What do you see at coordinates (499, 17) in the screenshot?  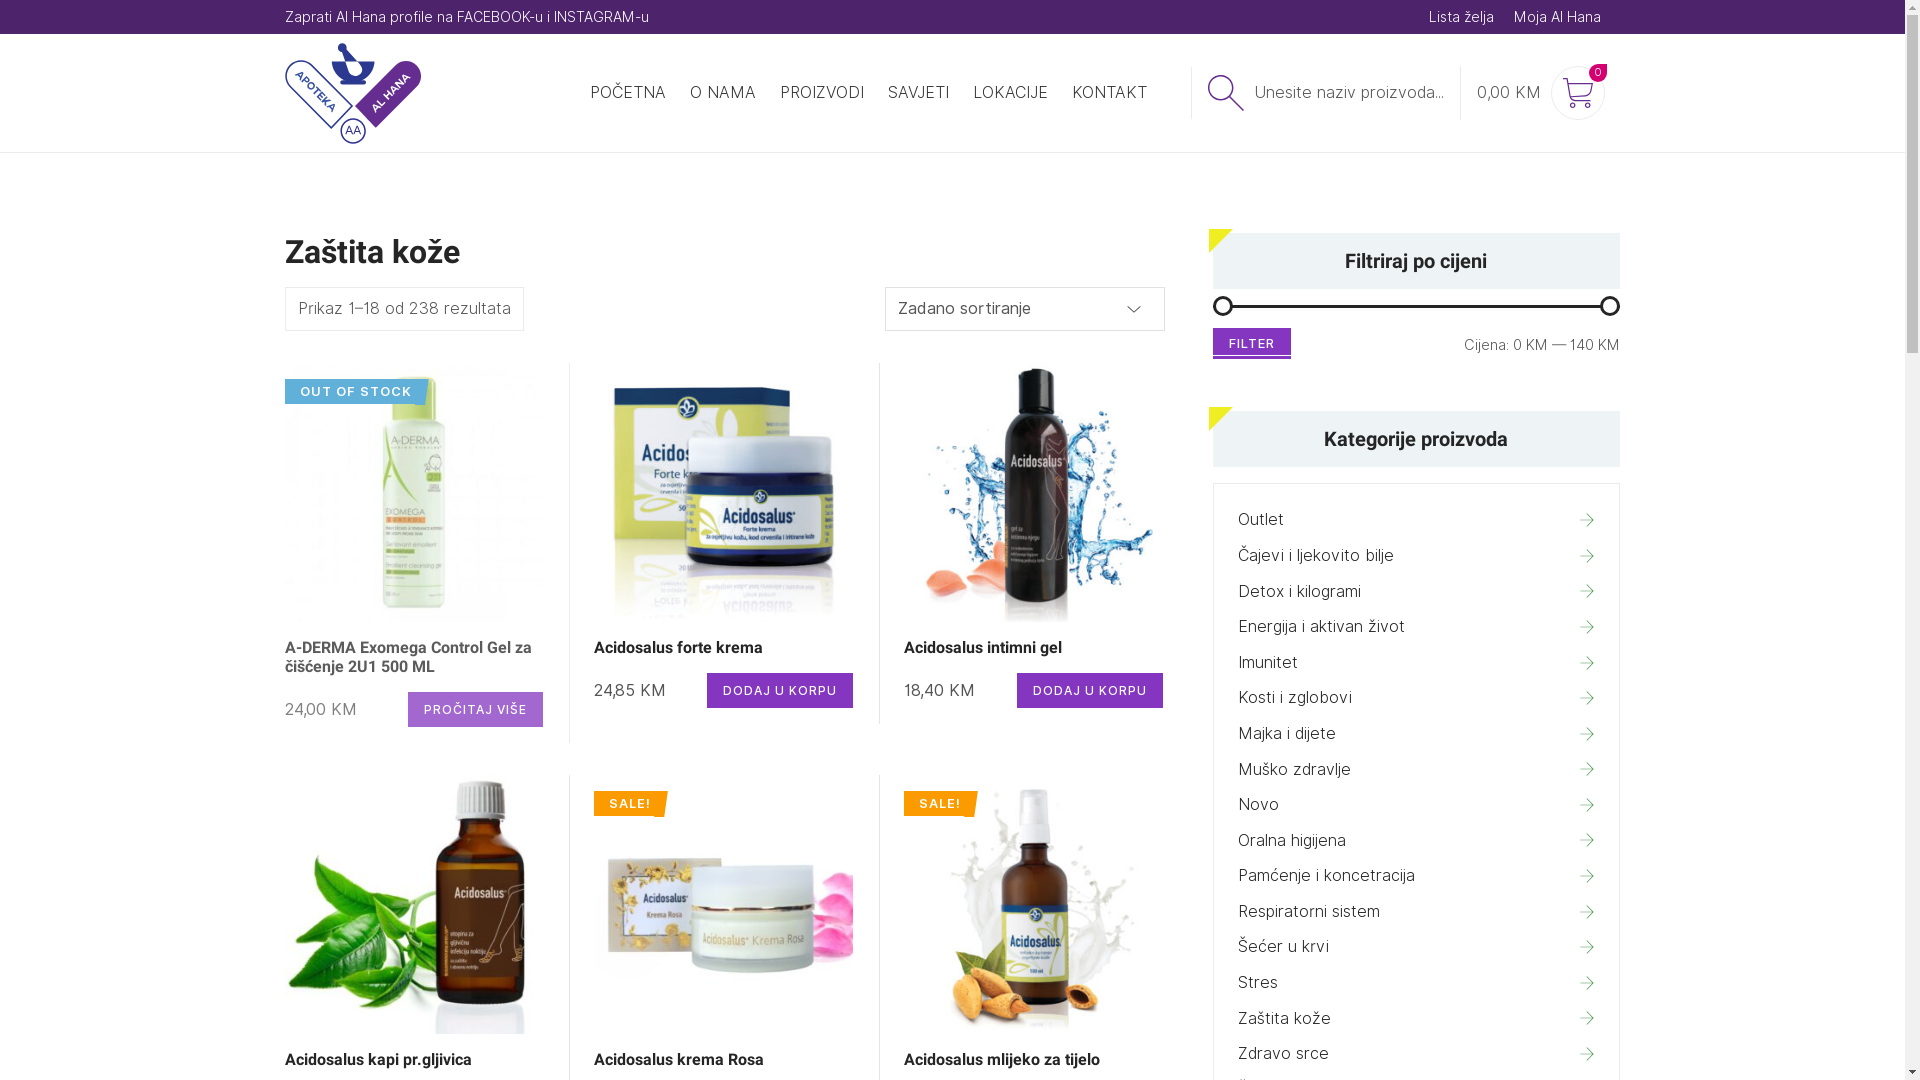 I see `FACEBOOK-u` at bounding box center [499, 17].